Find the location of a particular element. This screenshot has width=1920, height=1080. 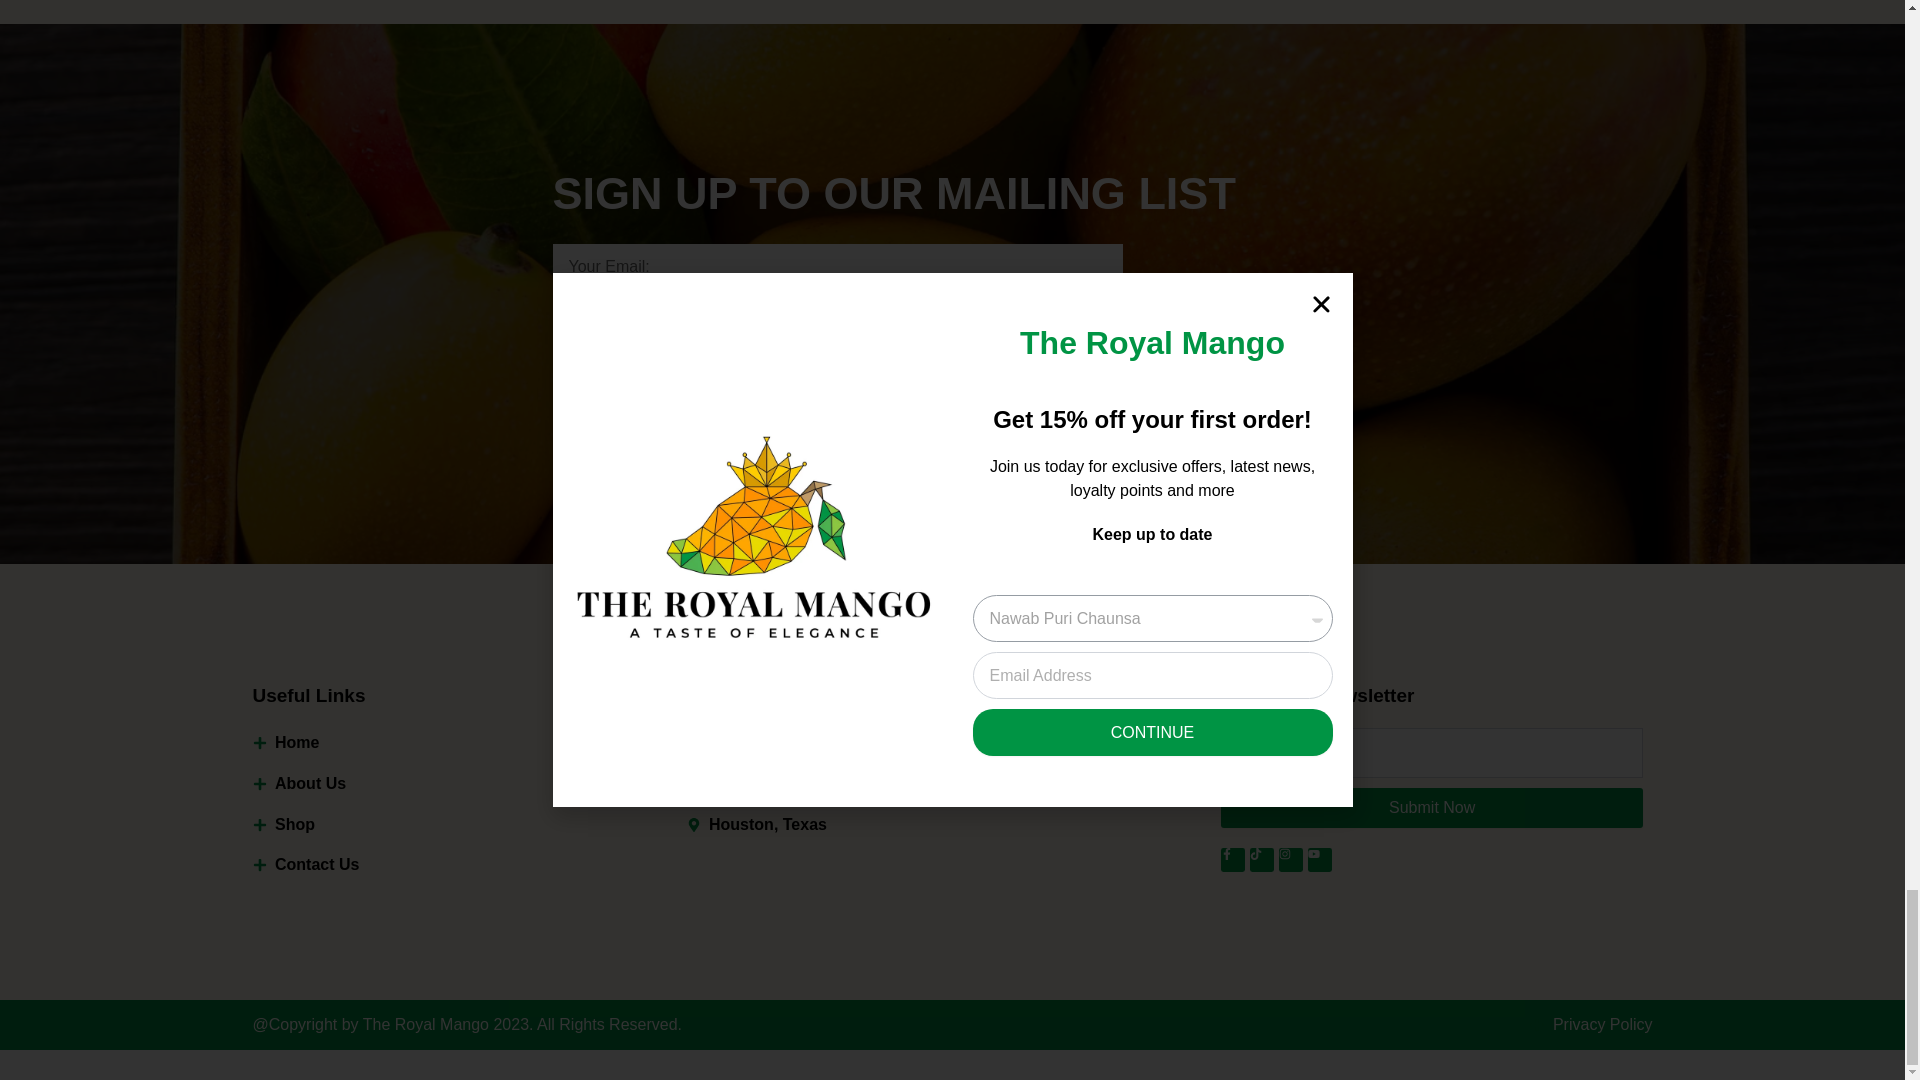

on is located at coordinates (558, 314).